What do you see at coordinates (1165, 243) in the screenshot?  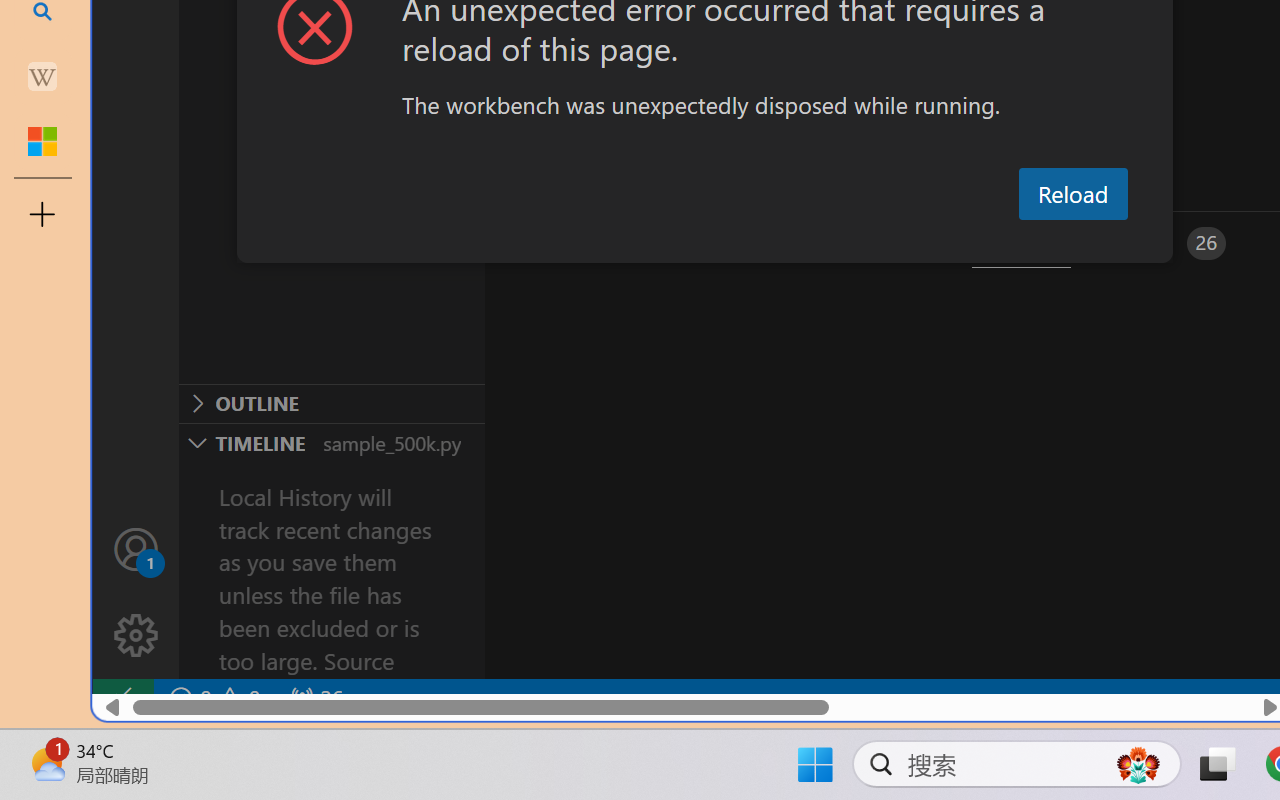 I see `Ports - 26 forwarded ports` at bounding box center [1165, 243].